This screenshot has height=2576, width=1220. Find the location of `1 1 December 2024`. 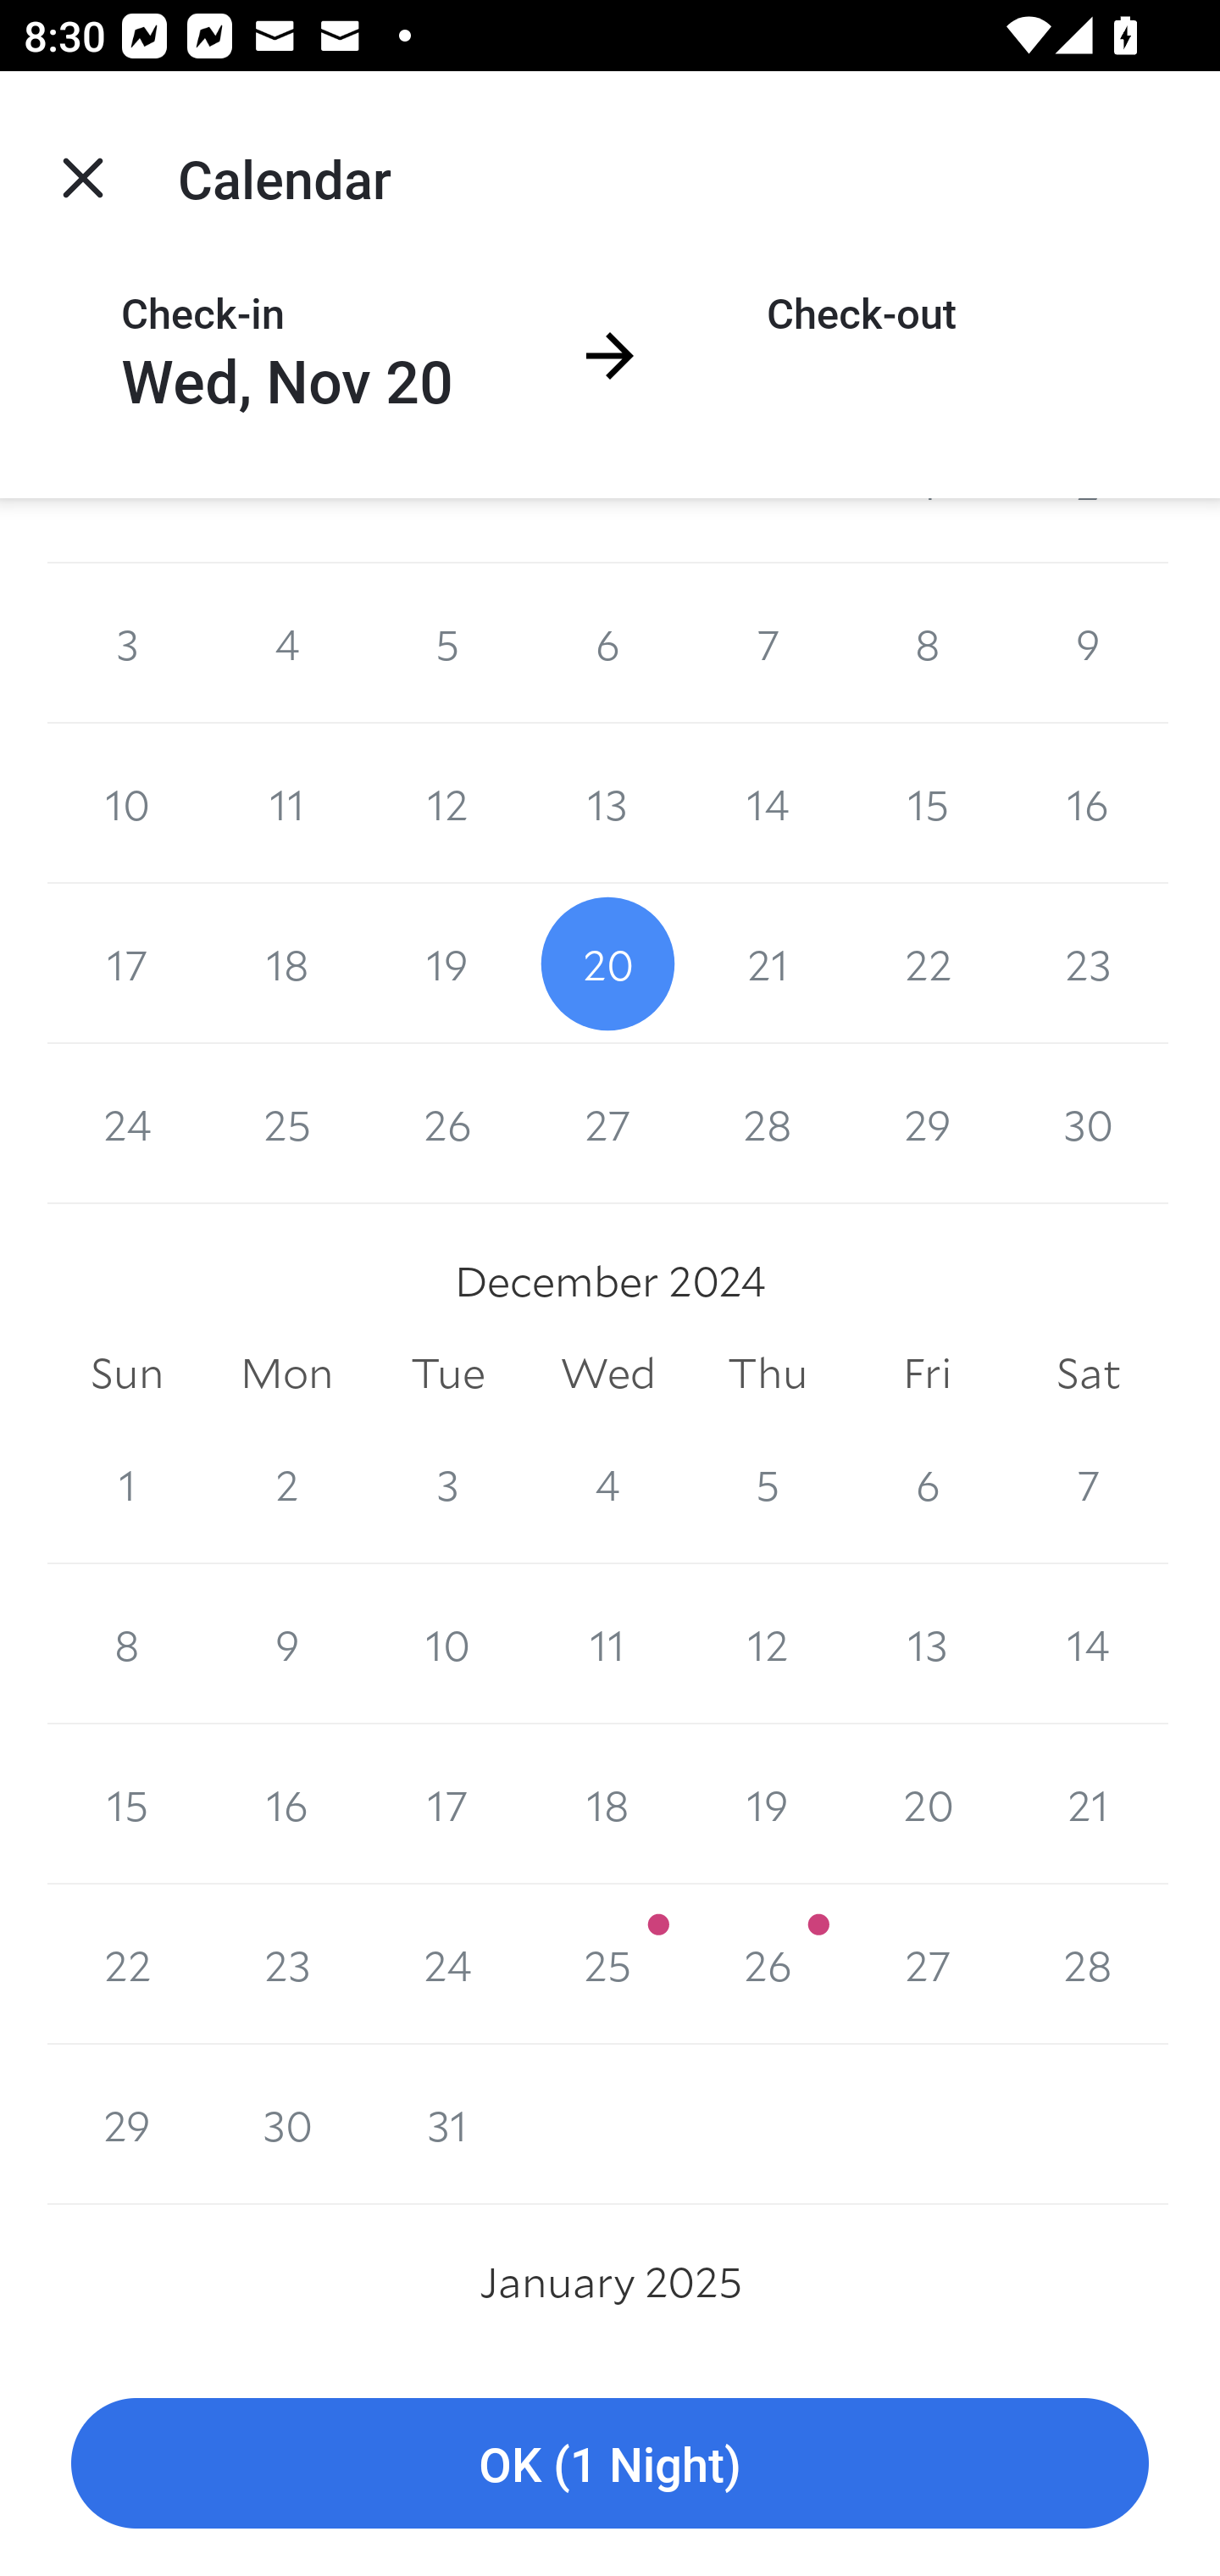

1 1 December 2024 is located at coordinates (127, 1483).